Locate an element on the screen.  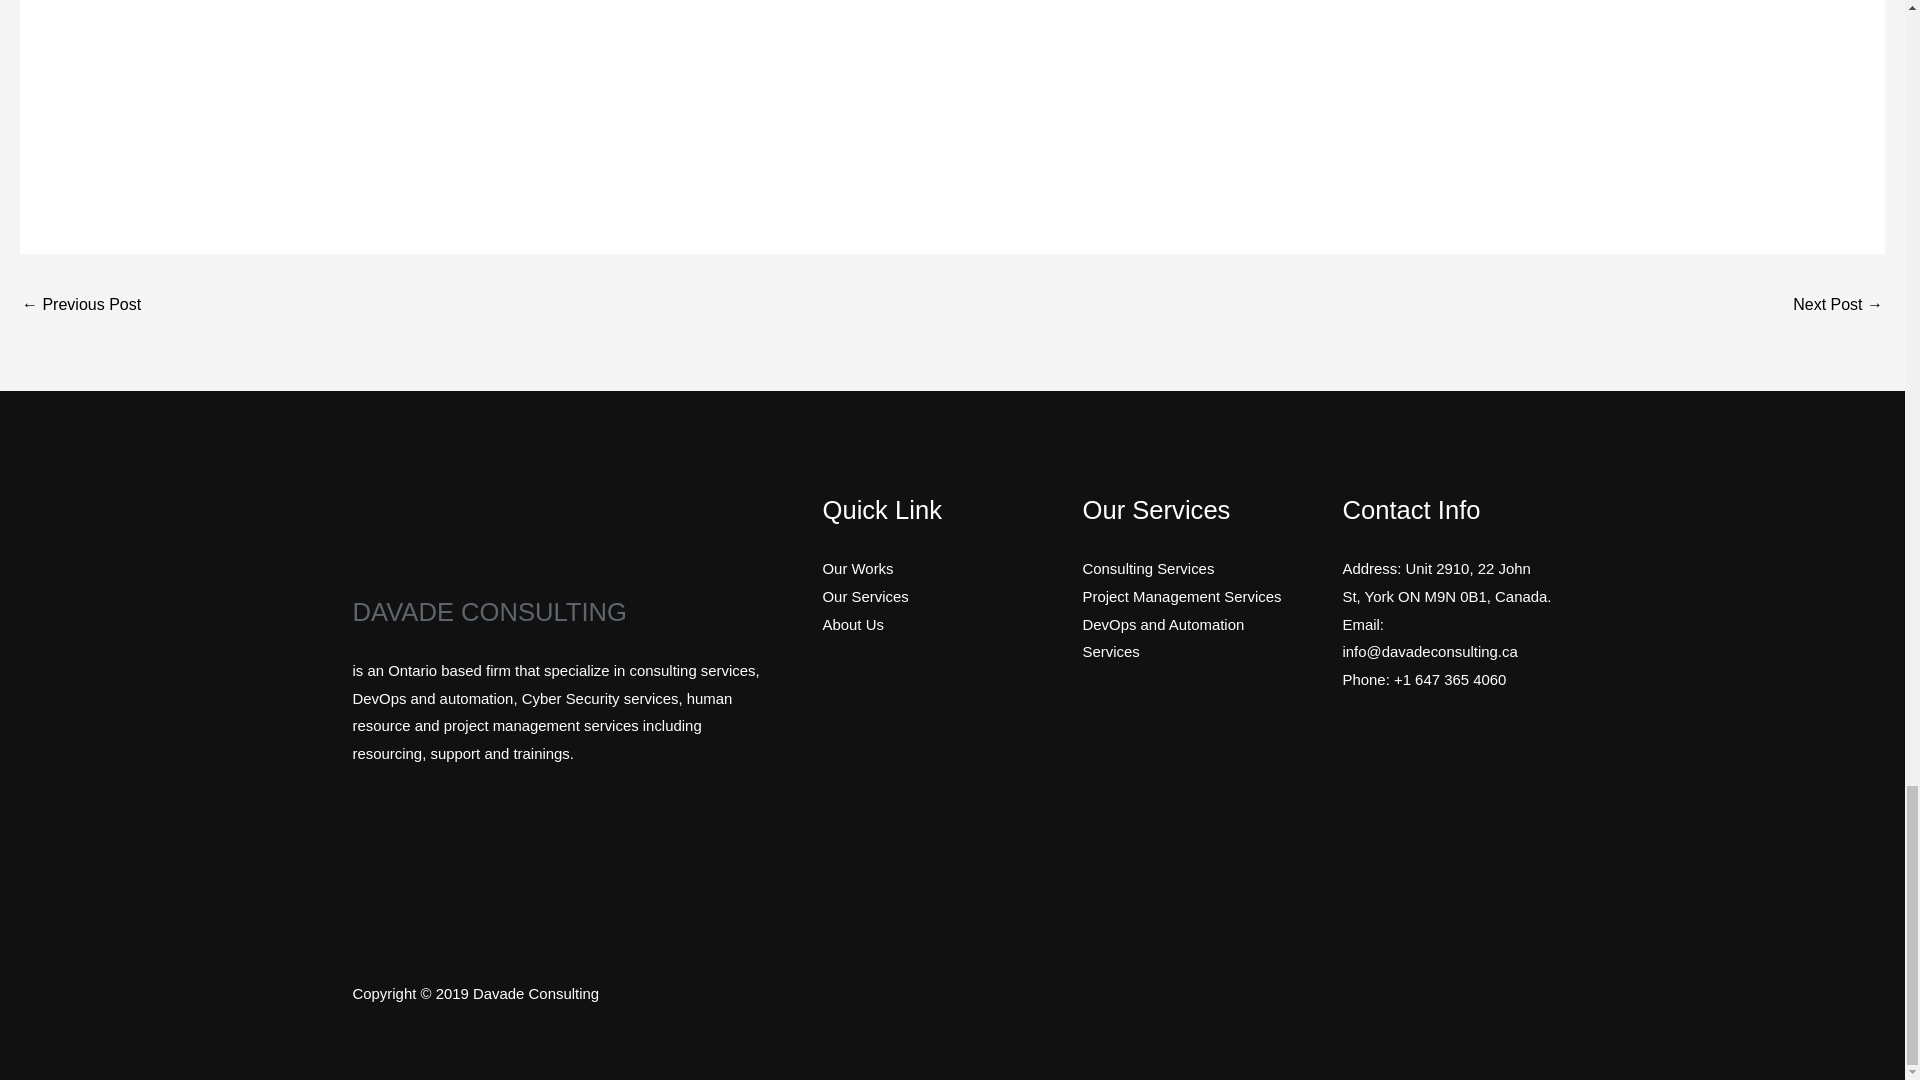
Our Services is located at coordinates (864, 596).